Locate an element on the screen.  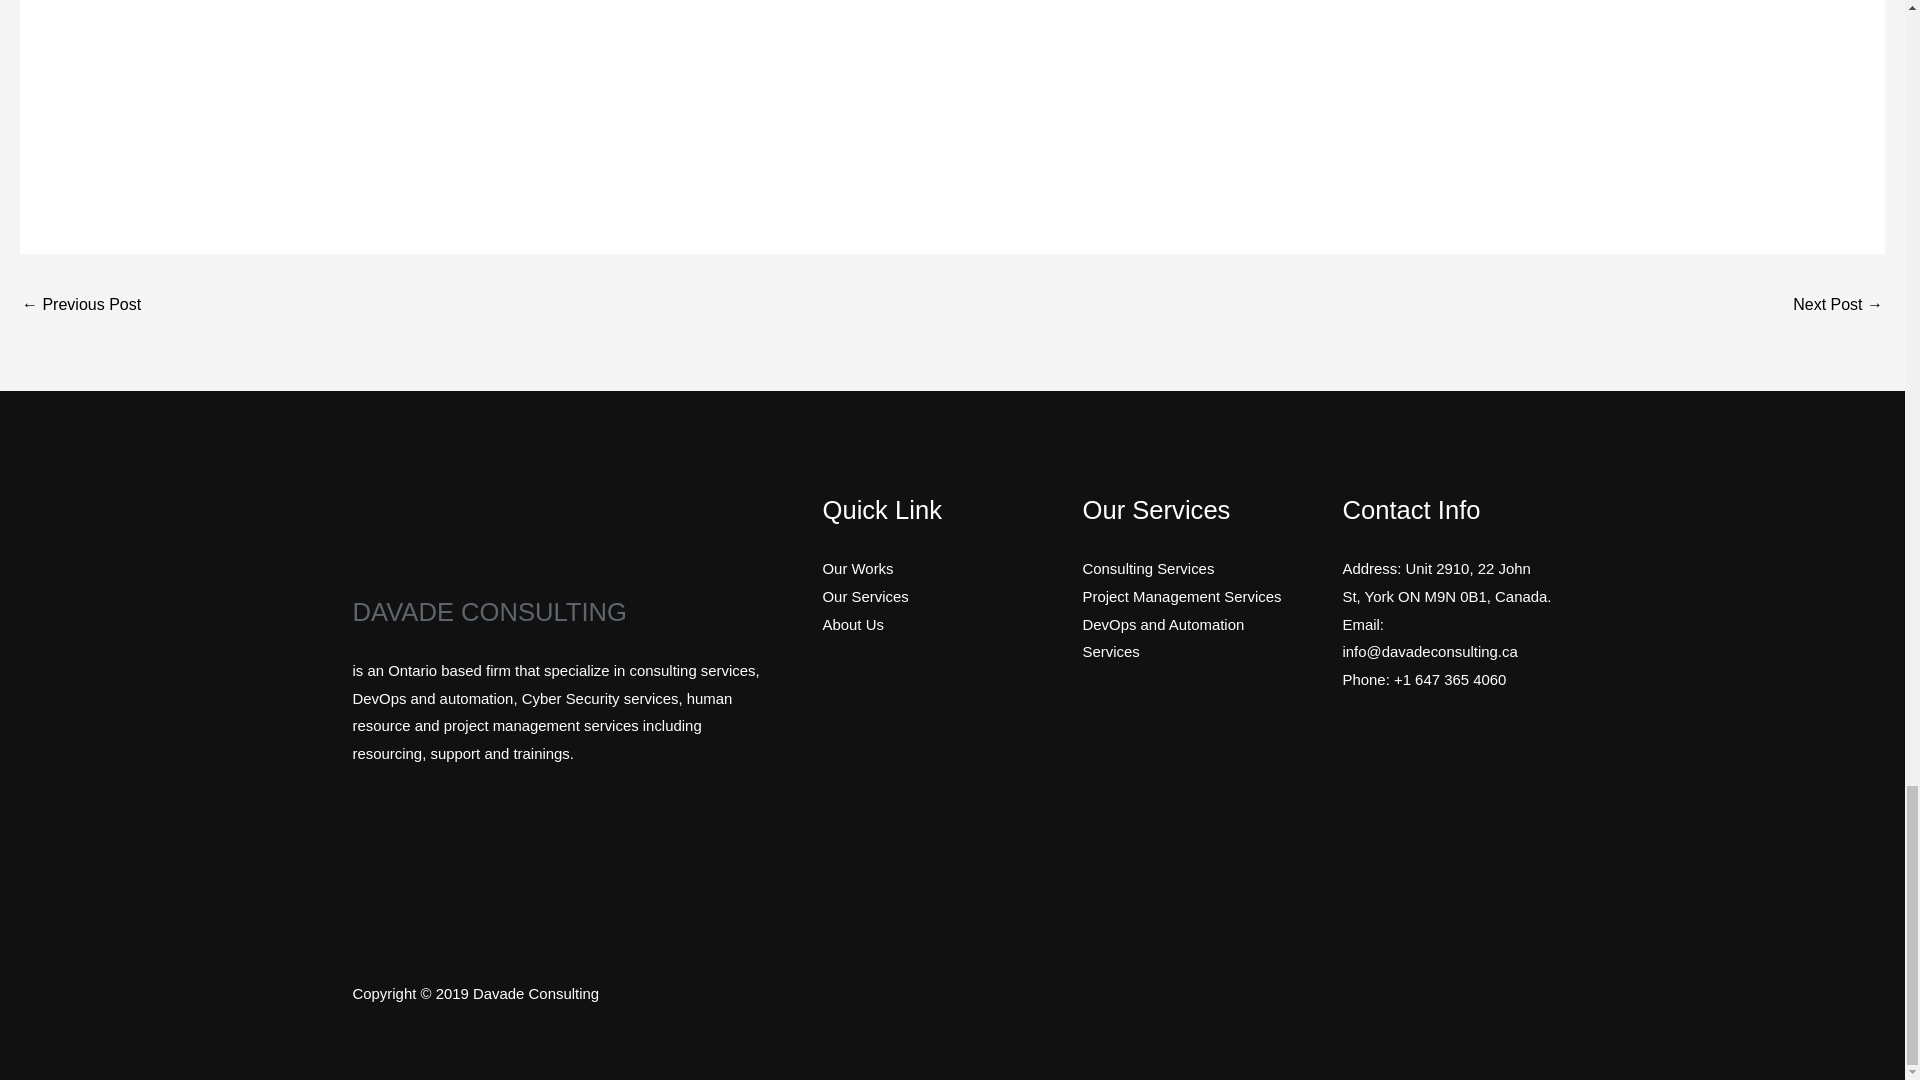
Our Services is located at coordinates (864, 596).